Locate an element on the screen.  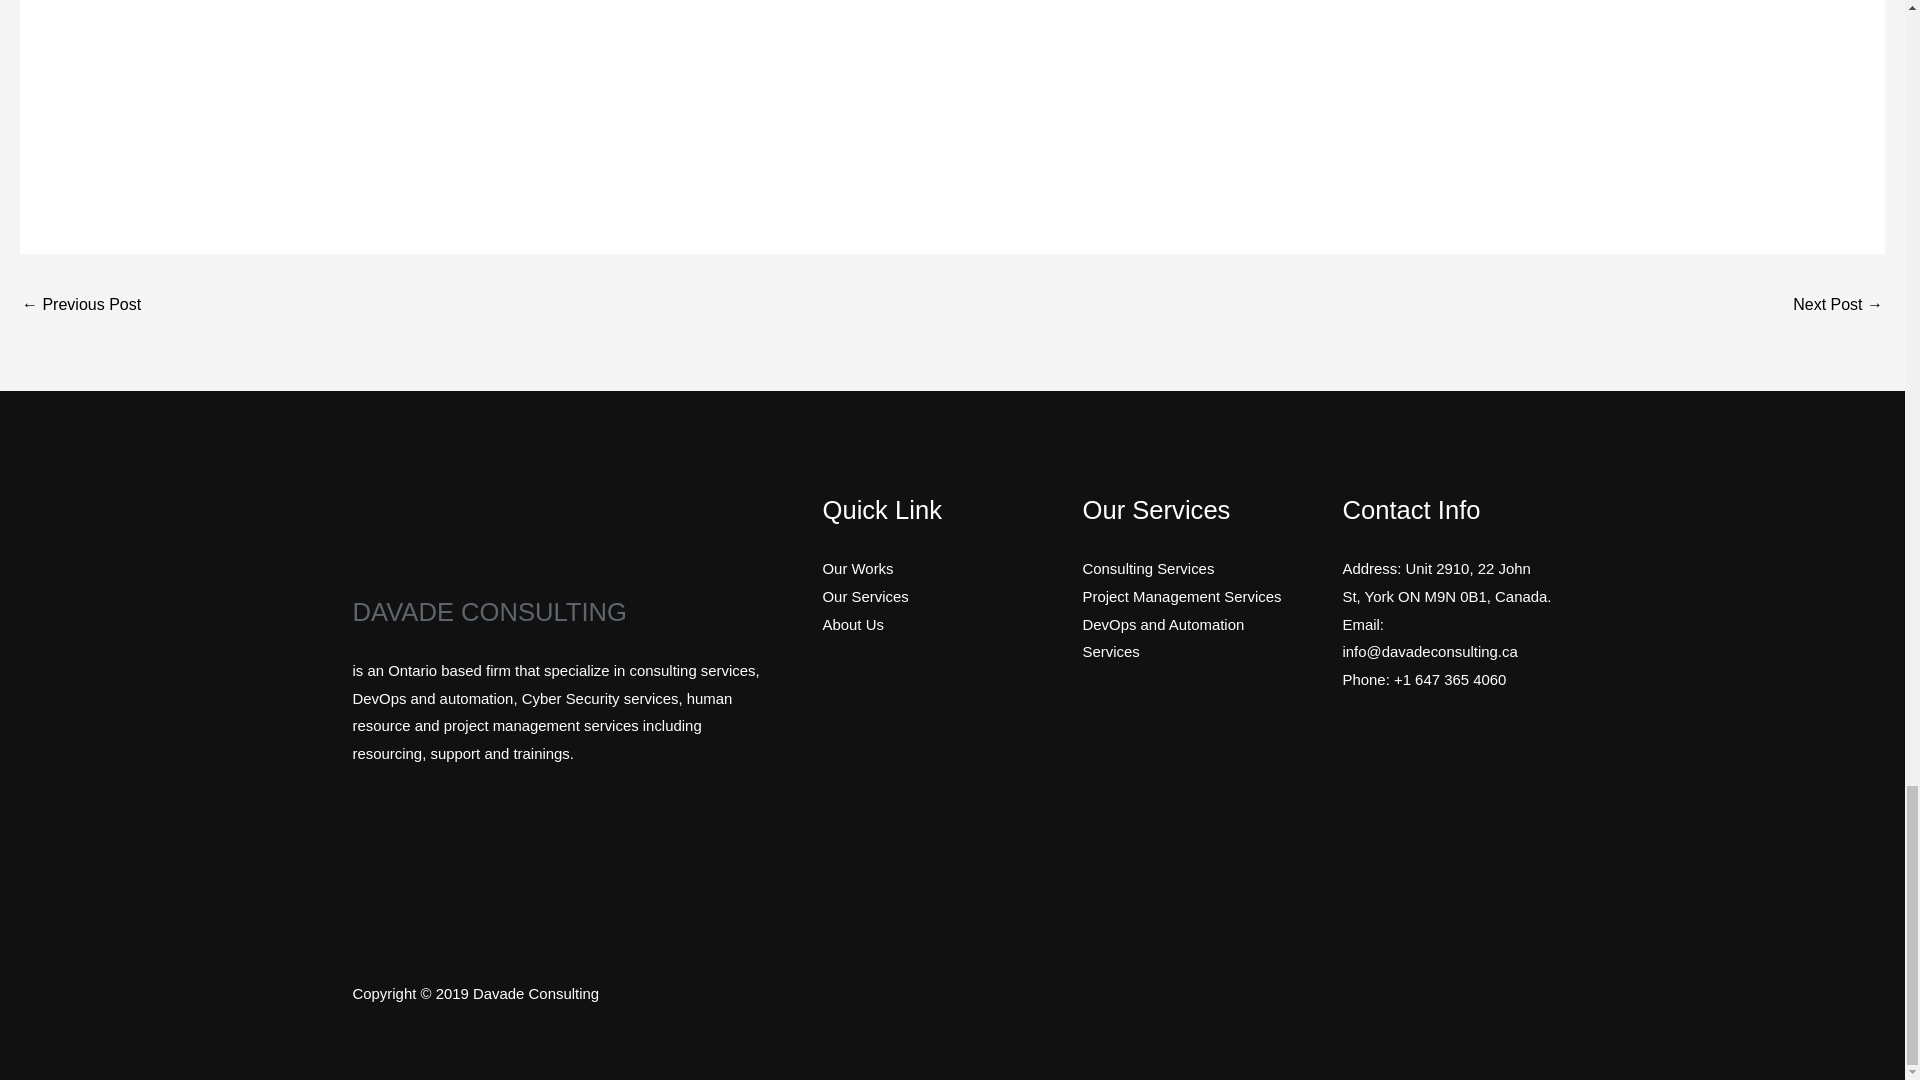
Our Services is located at coordinates (864, 596).